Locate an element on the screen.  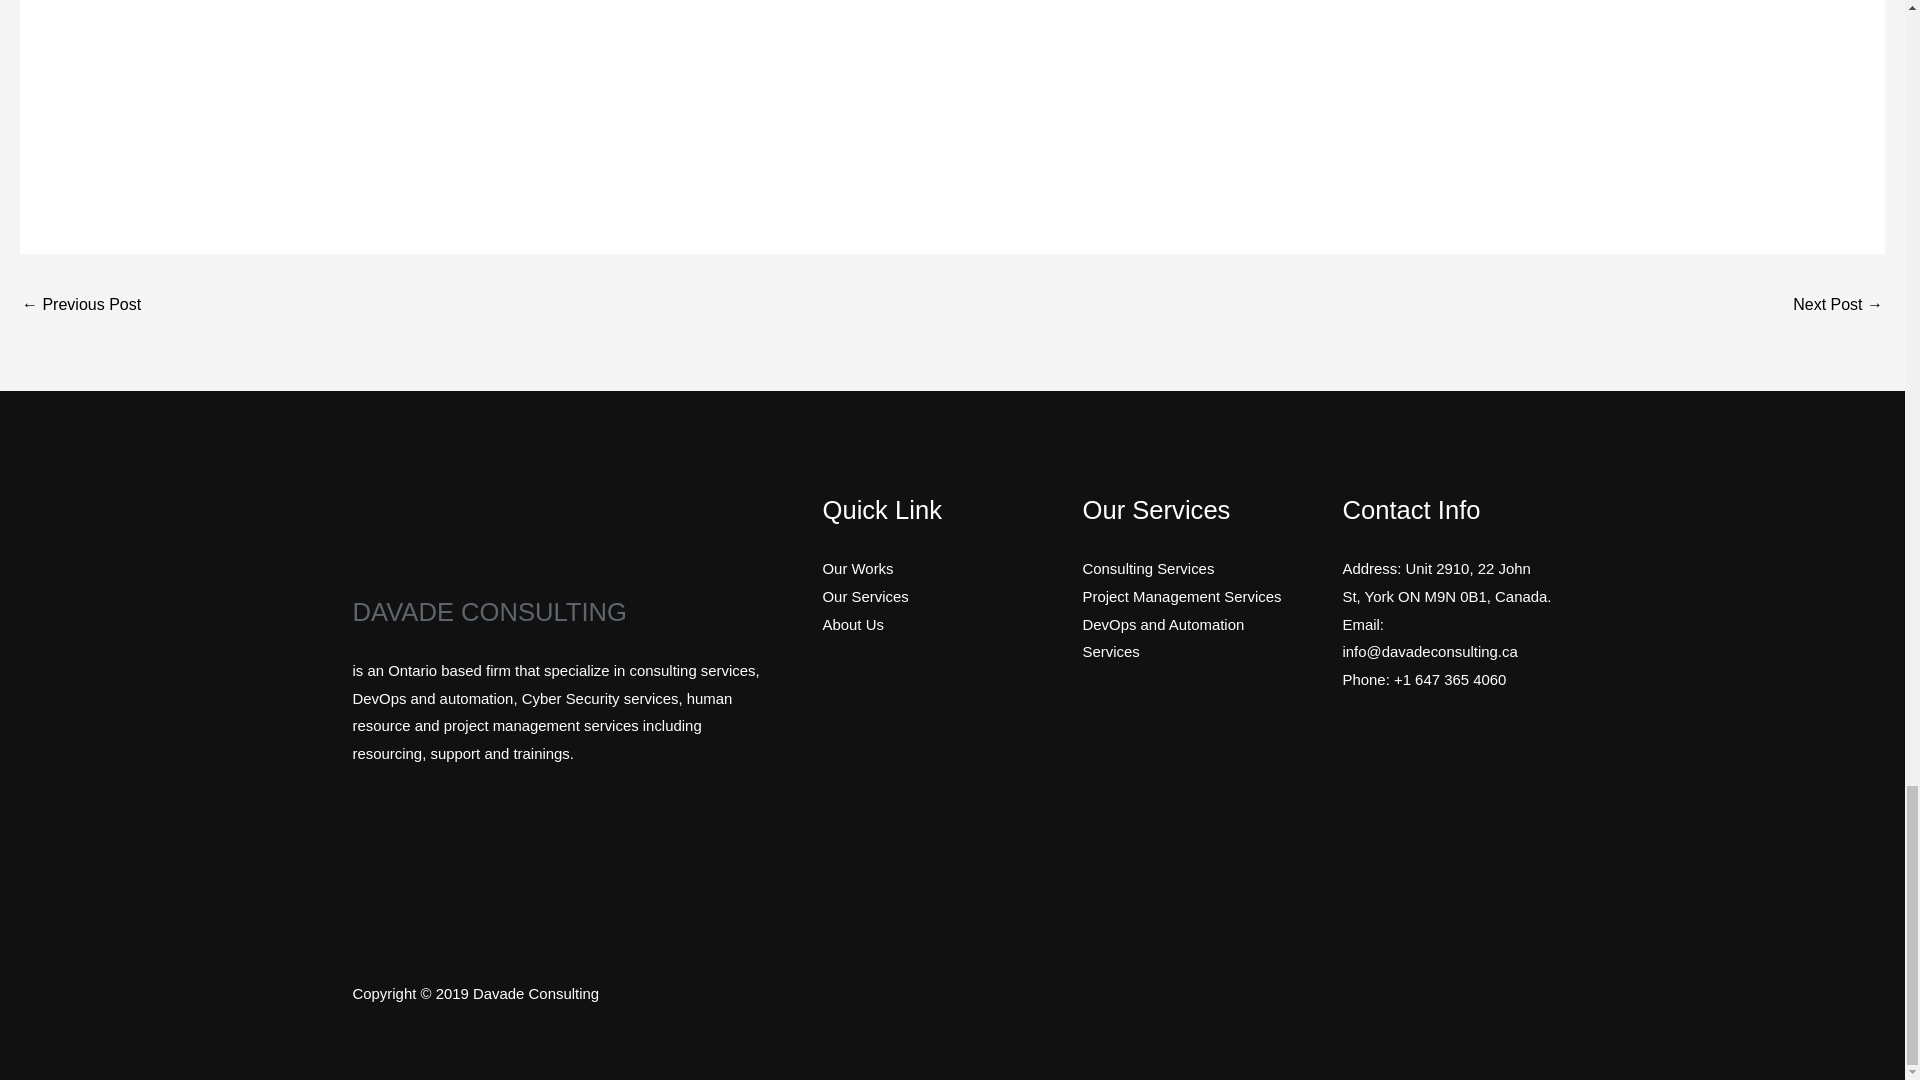
Our Services is located at coordinates (864, 596).